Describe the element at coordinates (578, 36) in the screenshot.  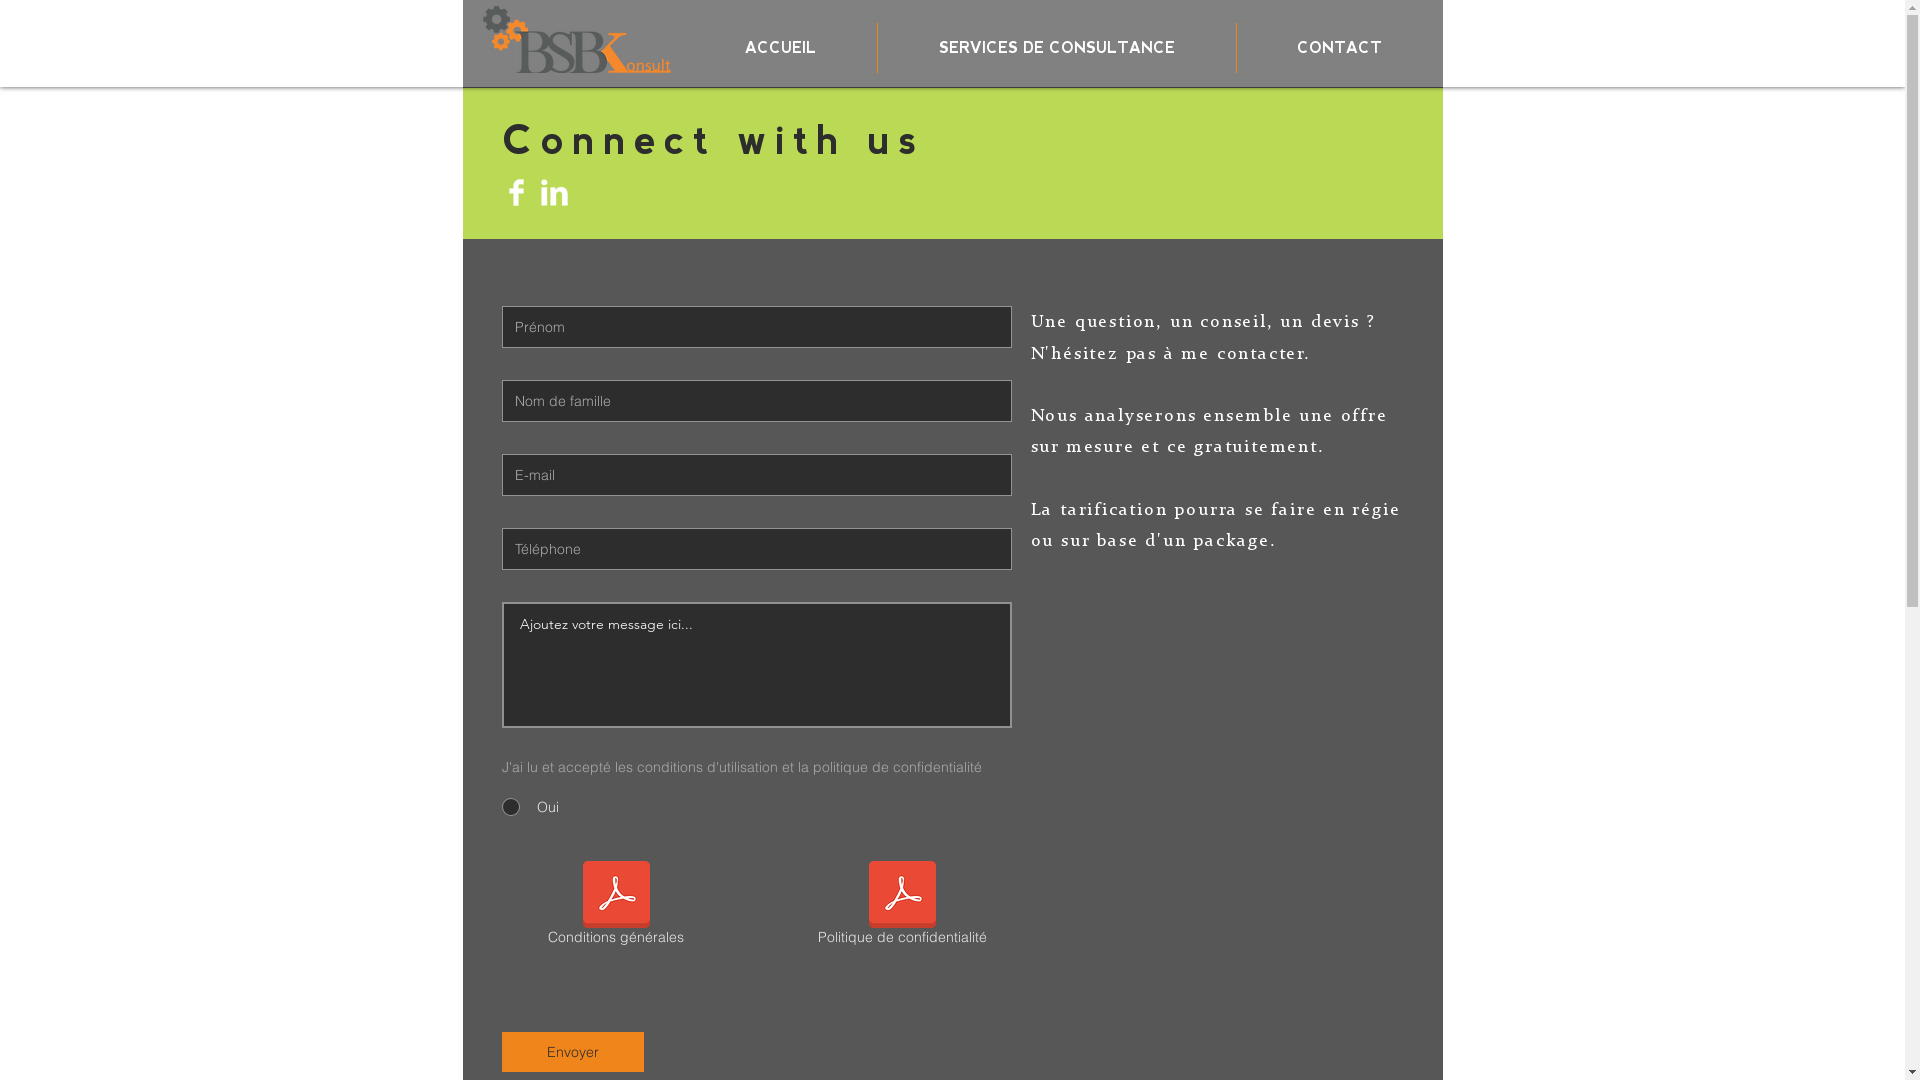
I see `Logo_bsbkonsult-trans.png` at that location.